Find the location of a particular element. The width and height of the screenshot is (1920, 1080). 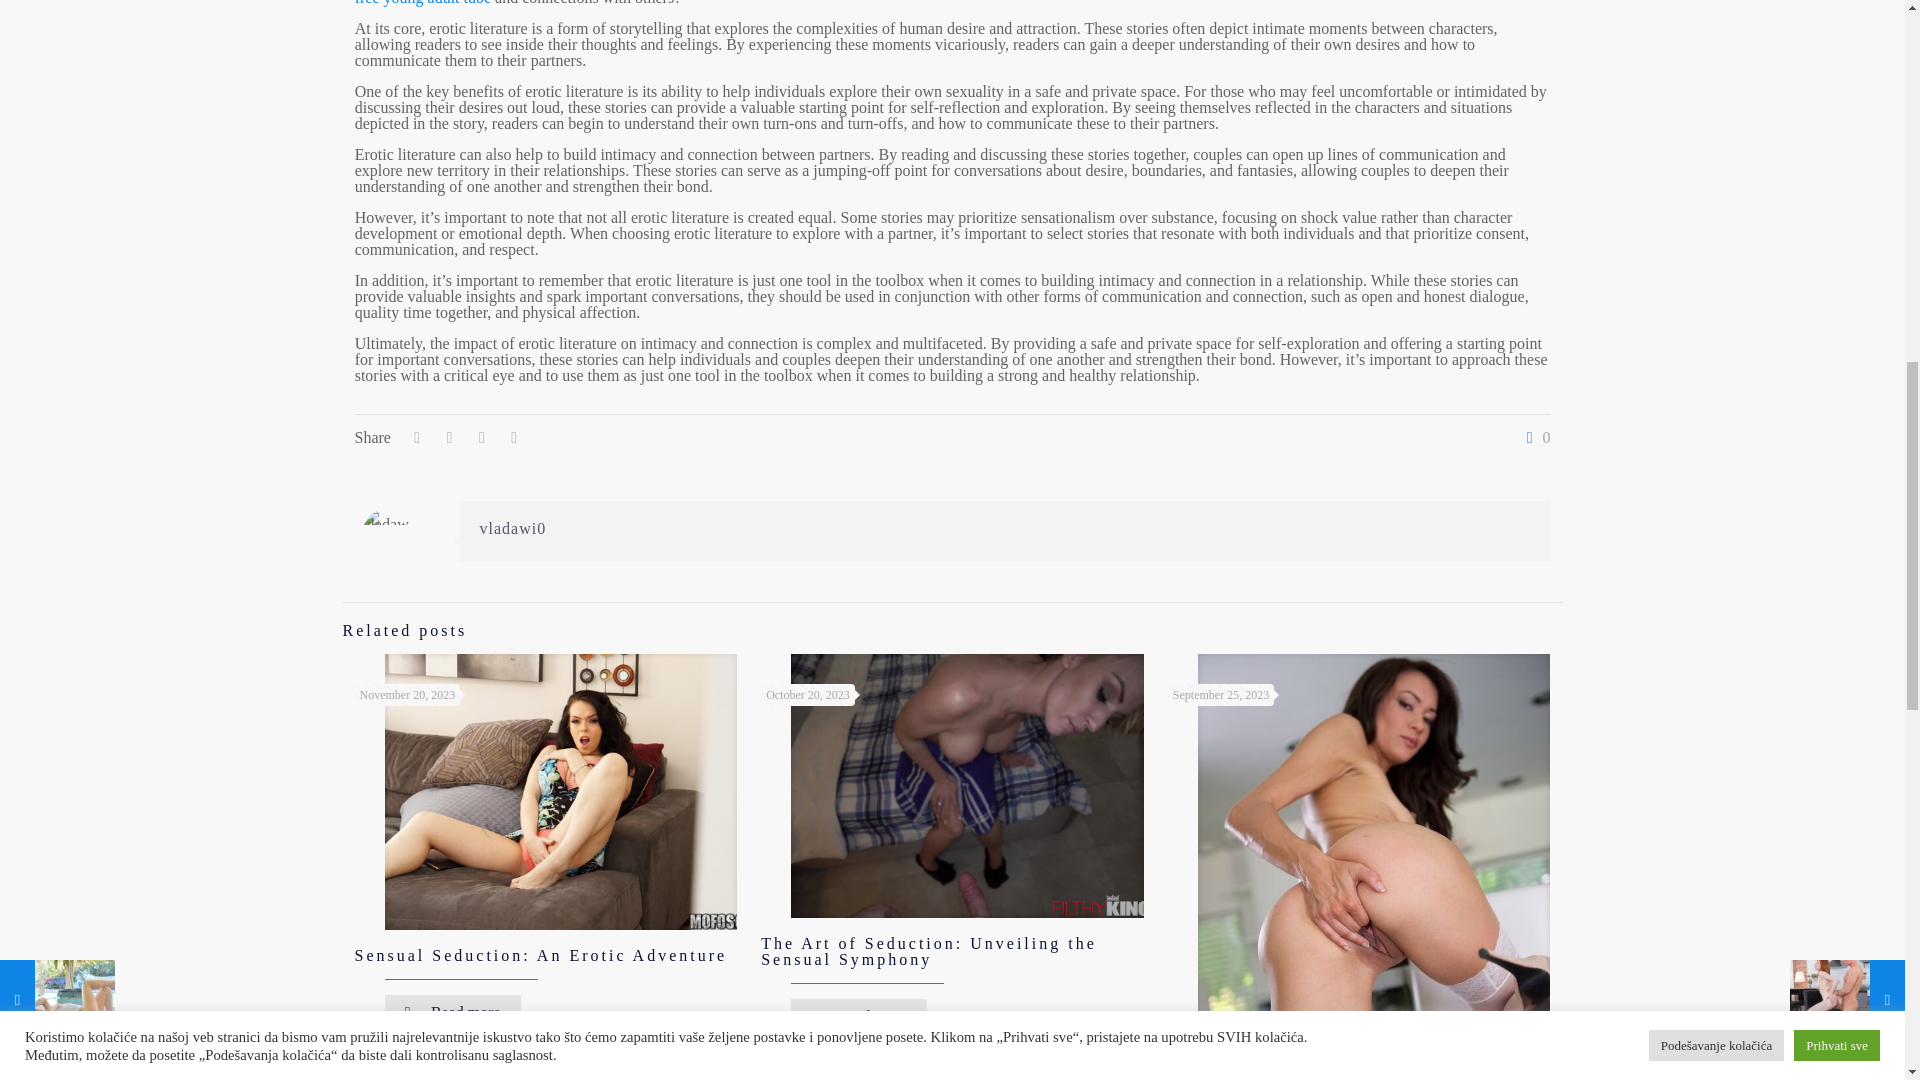

free young adult tube is located at coordinates (423, 3).